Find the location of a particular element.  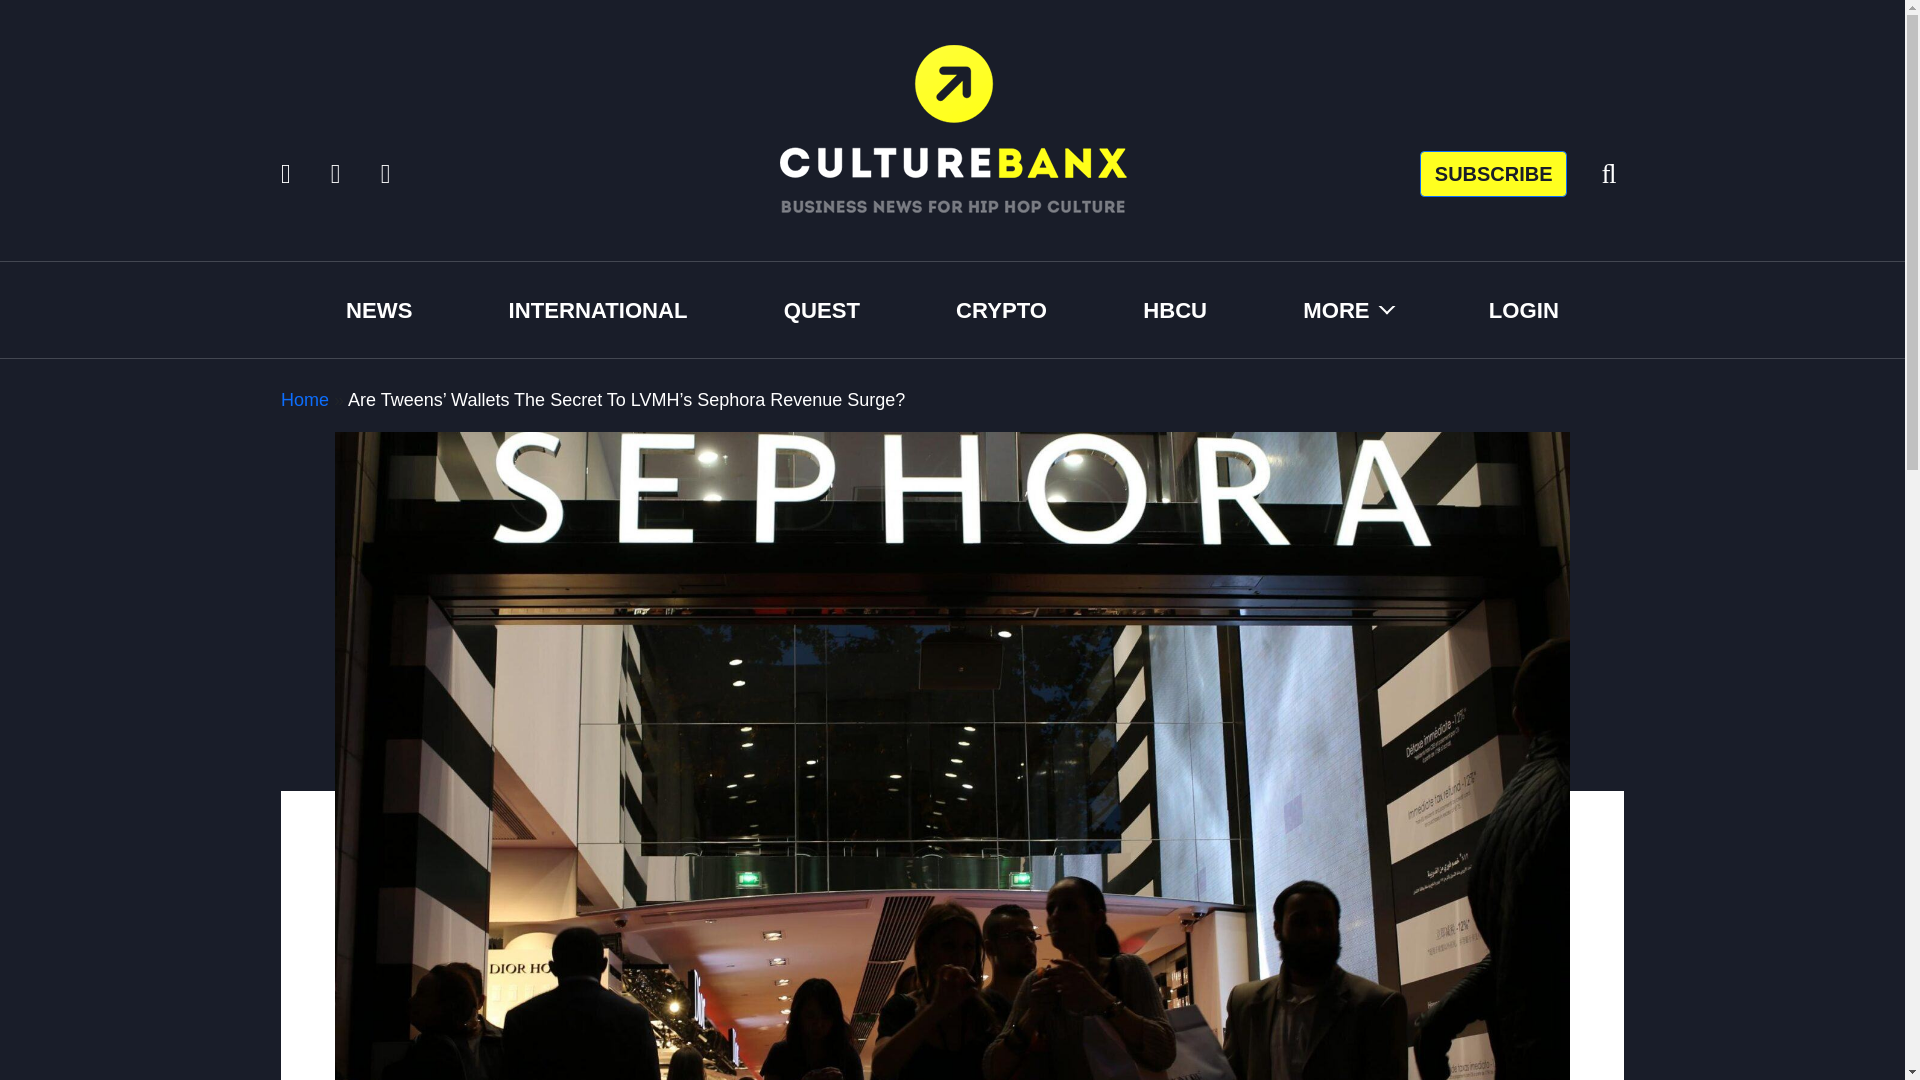

Crypto is located at coordinates (1001, 309).